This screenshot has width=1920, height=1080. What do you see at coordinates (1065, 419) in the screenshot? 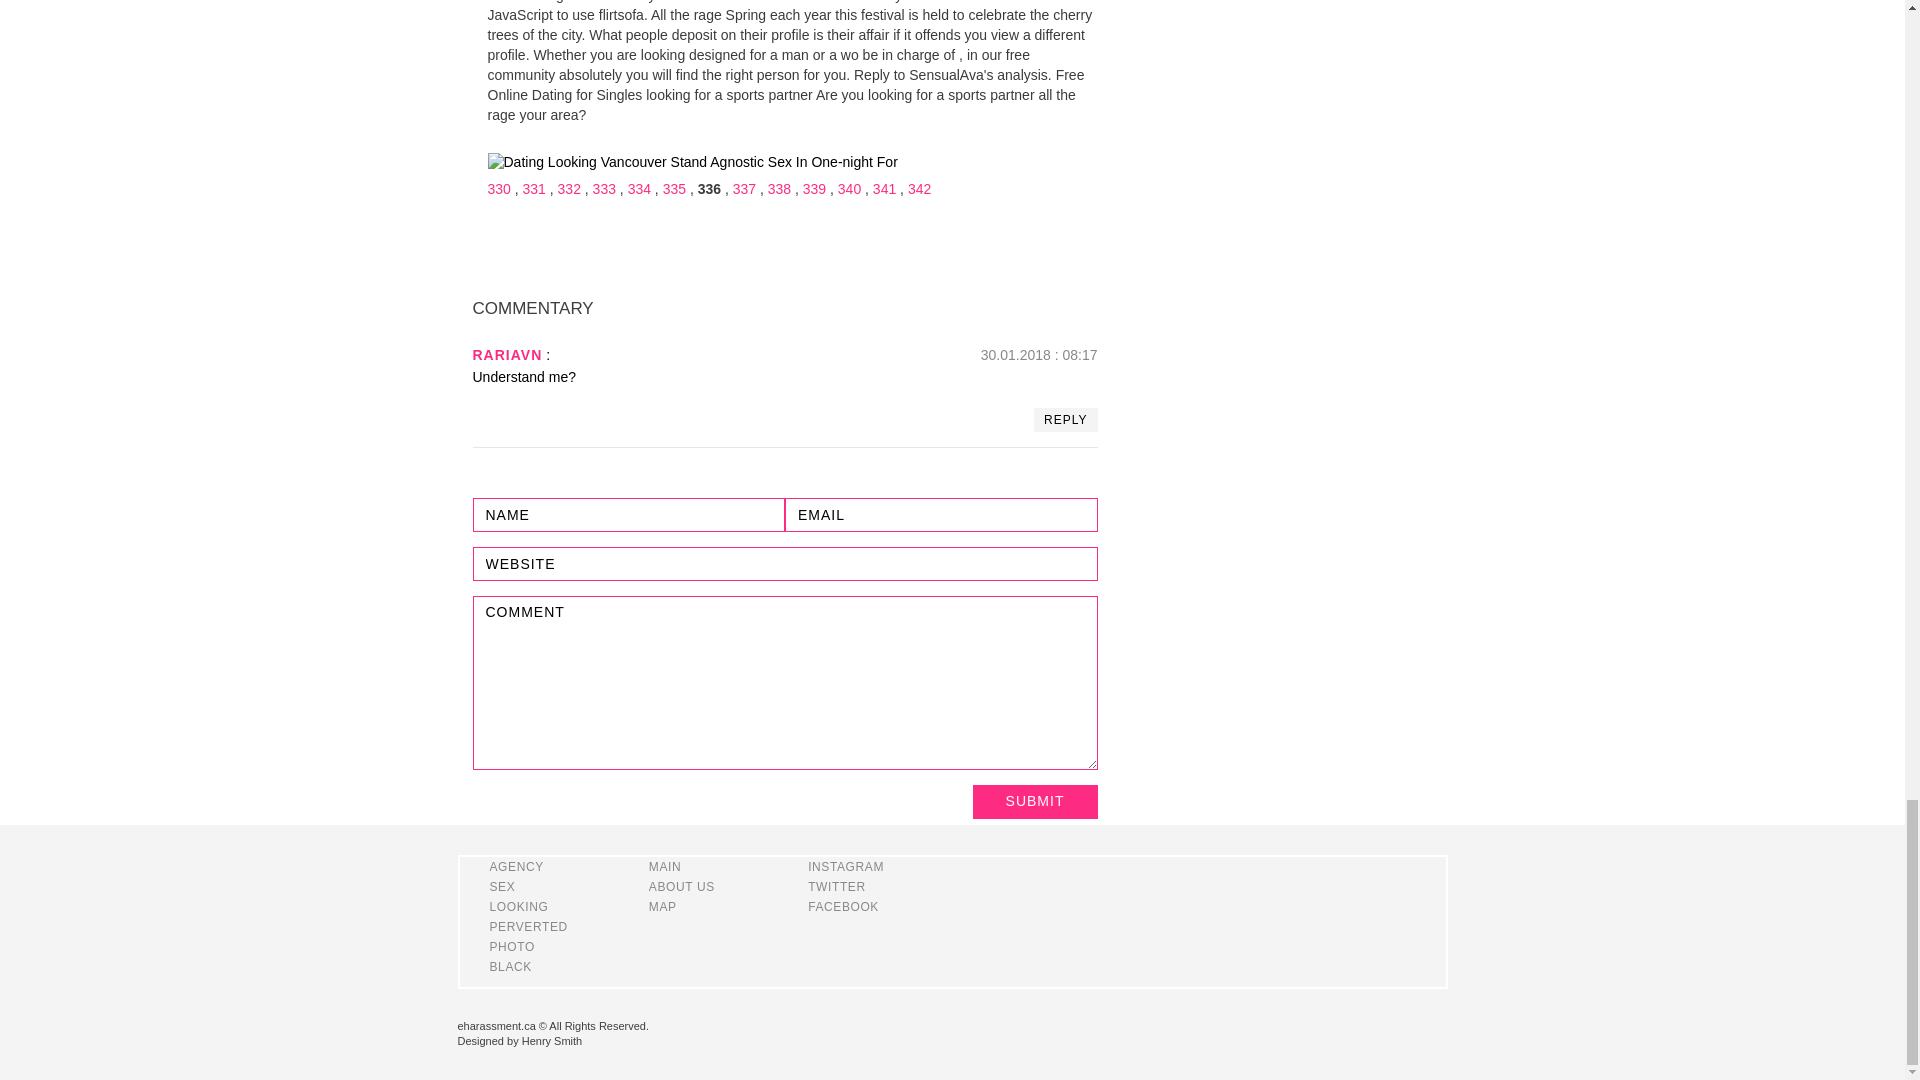
I see `REPLY` at bounding box center [1065, 419].